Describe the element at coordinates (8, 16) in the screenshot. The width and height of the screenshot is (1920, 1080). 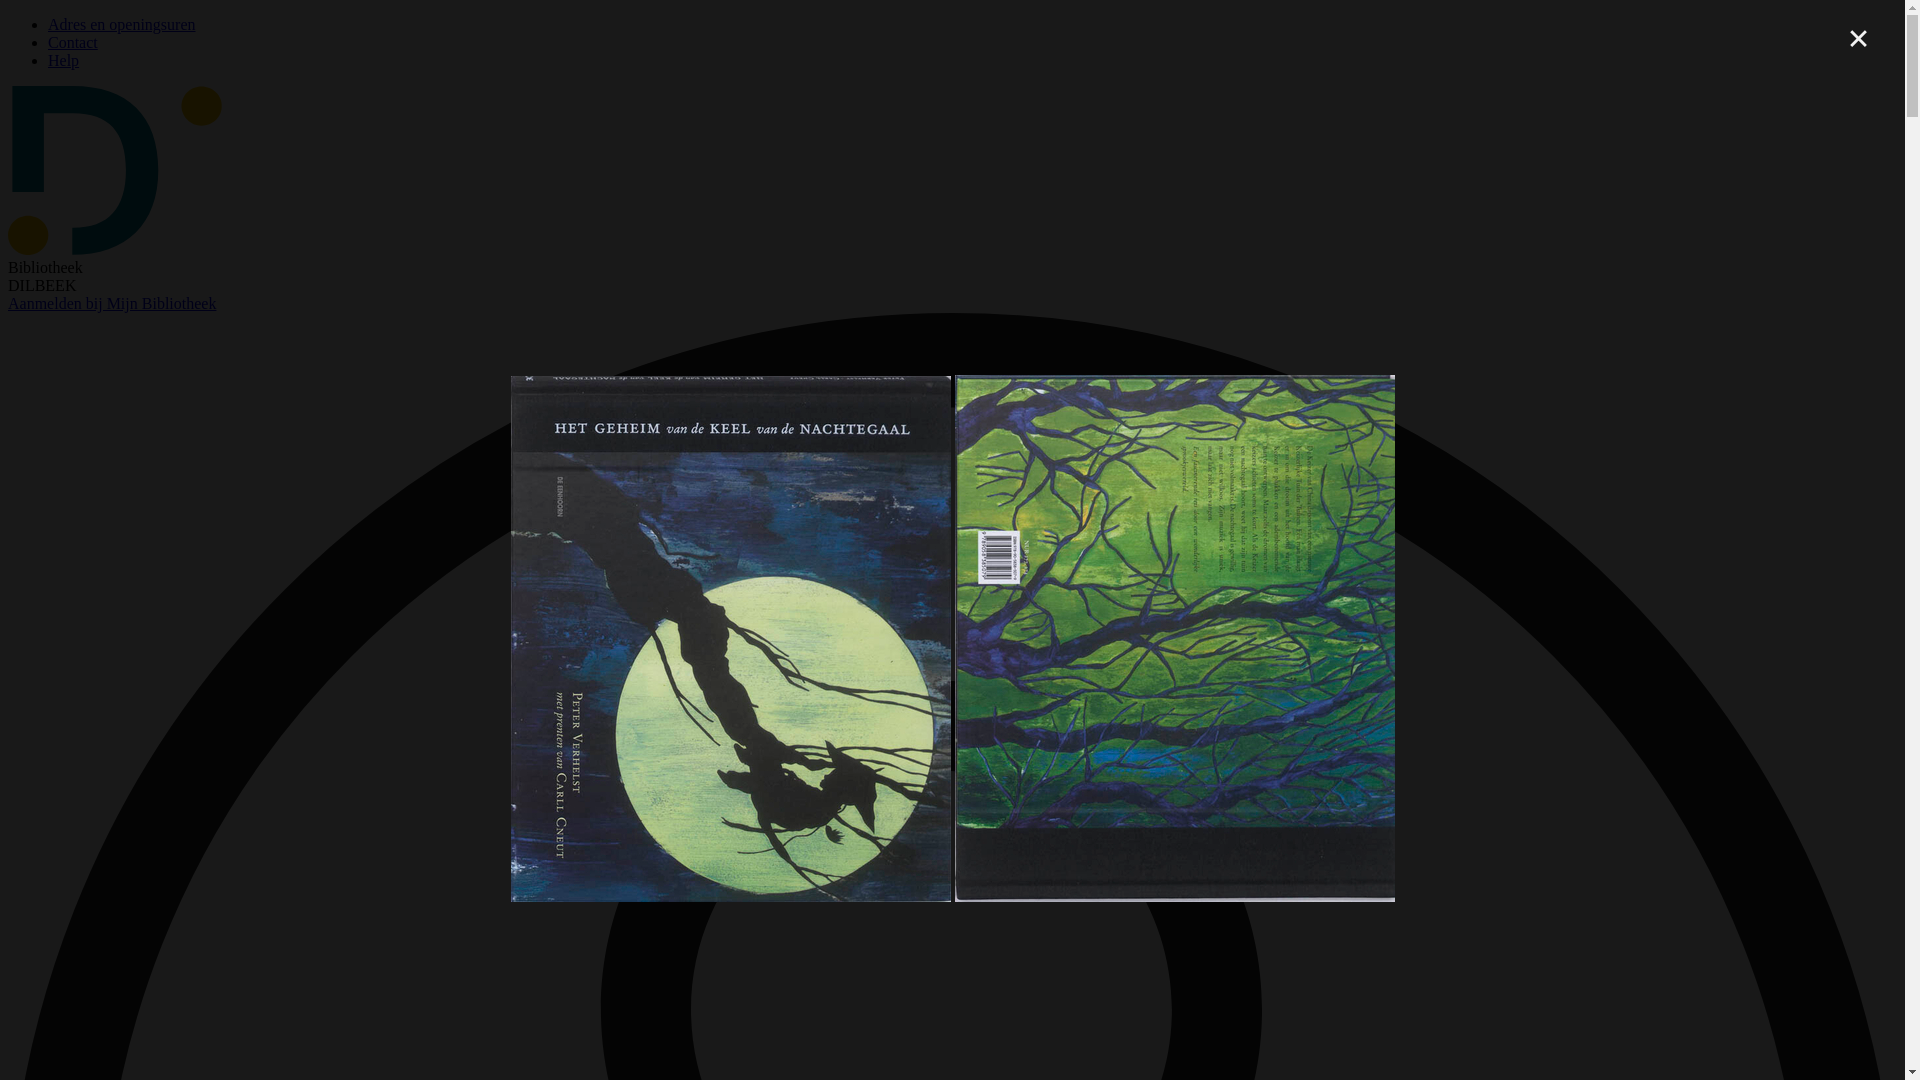
I see `Overslaan en naar zoeken gaan` at that location.